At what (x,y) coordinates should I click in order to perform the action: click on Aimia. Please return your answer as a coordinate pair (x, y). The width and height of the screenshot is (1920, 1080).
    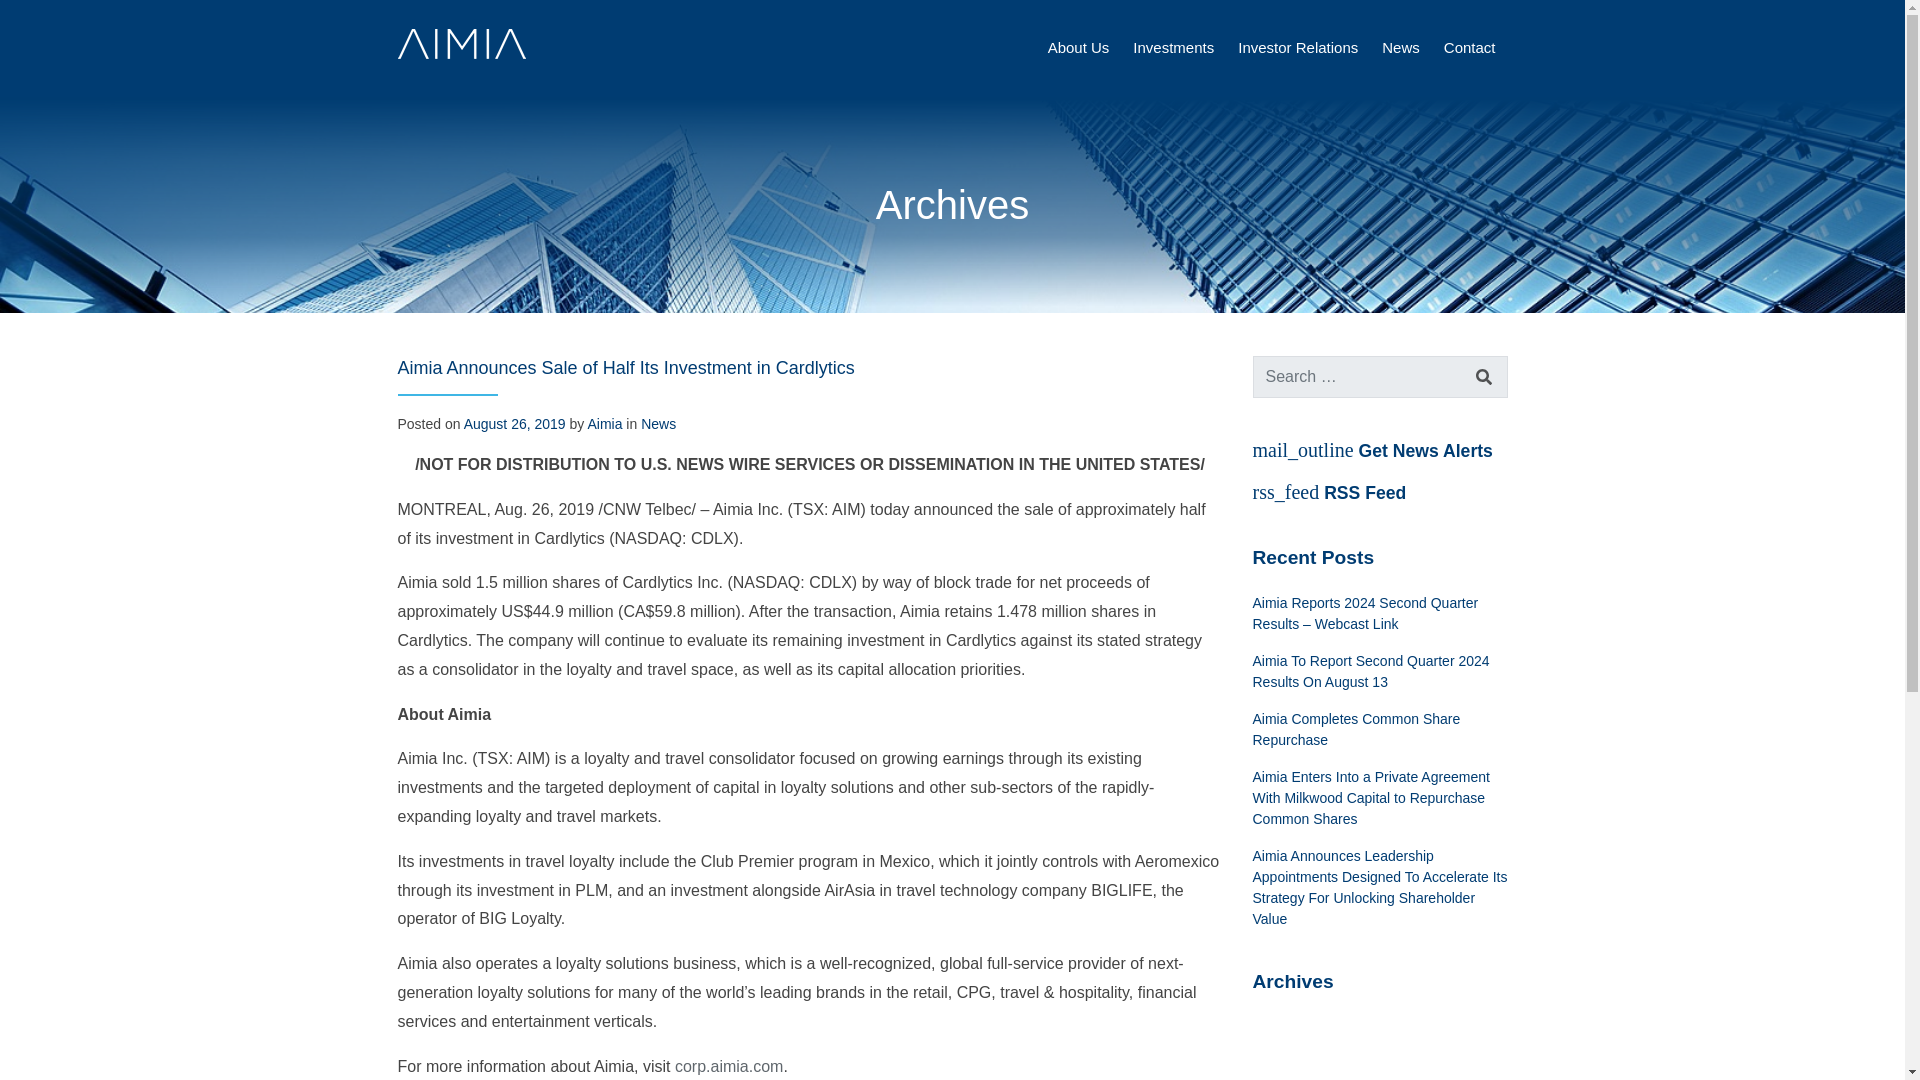
    Looking at the image, I should click on (604, 424).